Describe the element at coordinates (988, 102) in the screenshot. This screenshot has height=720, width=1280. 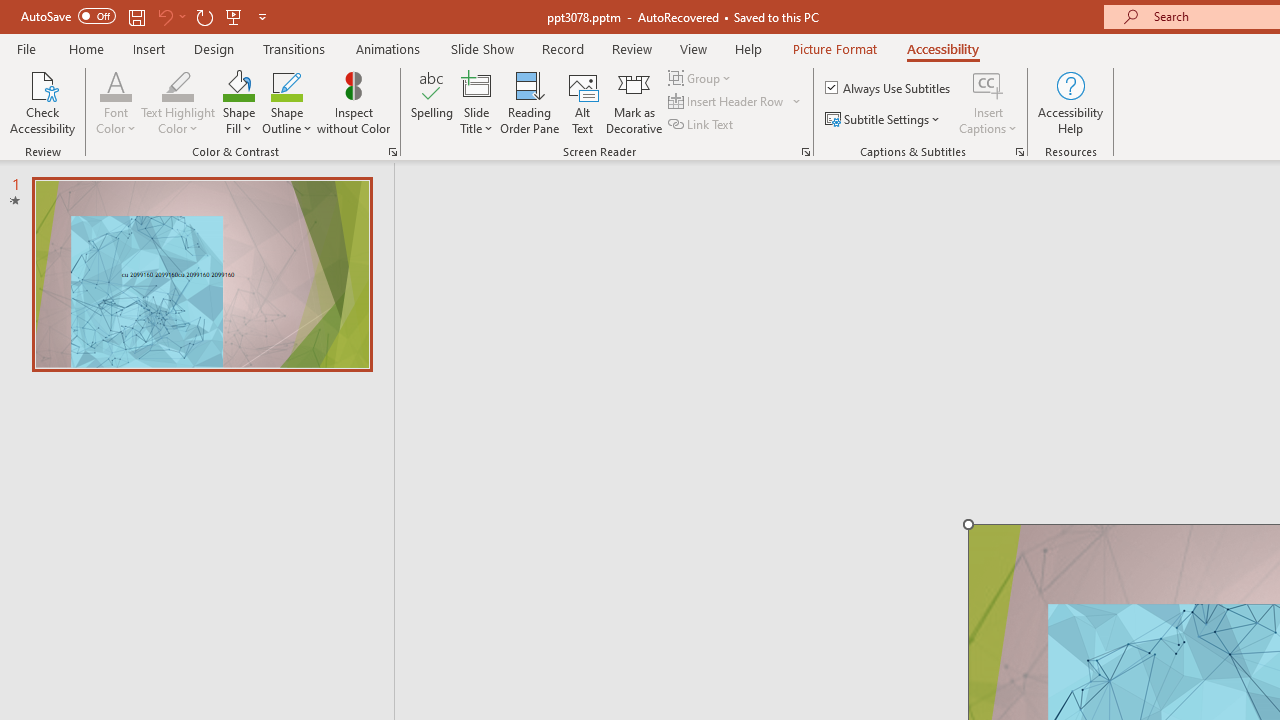
I see `Insert Captions` at that location.